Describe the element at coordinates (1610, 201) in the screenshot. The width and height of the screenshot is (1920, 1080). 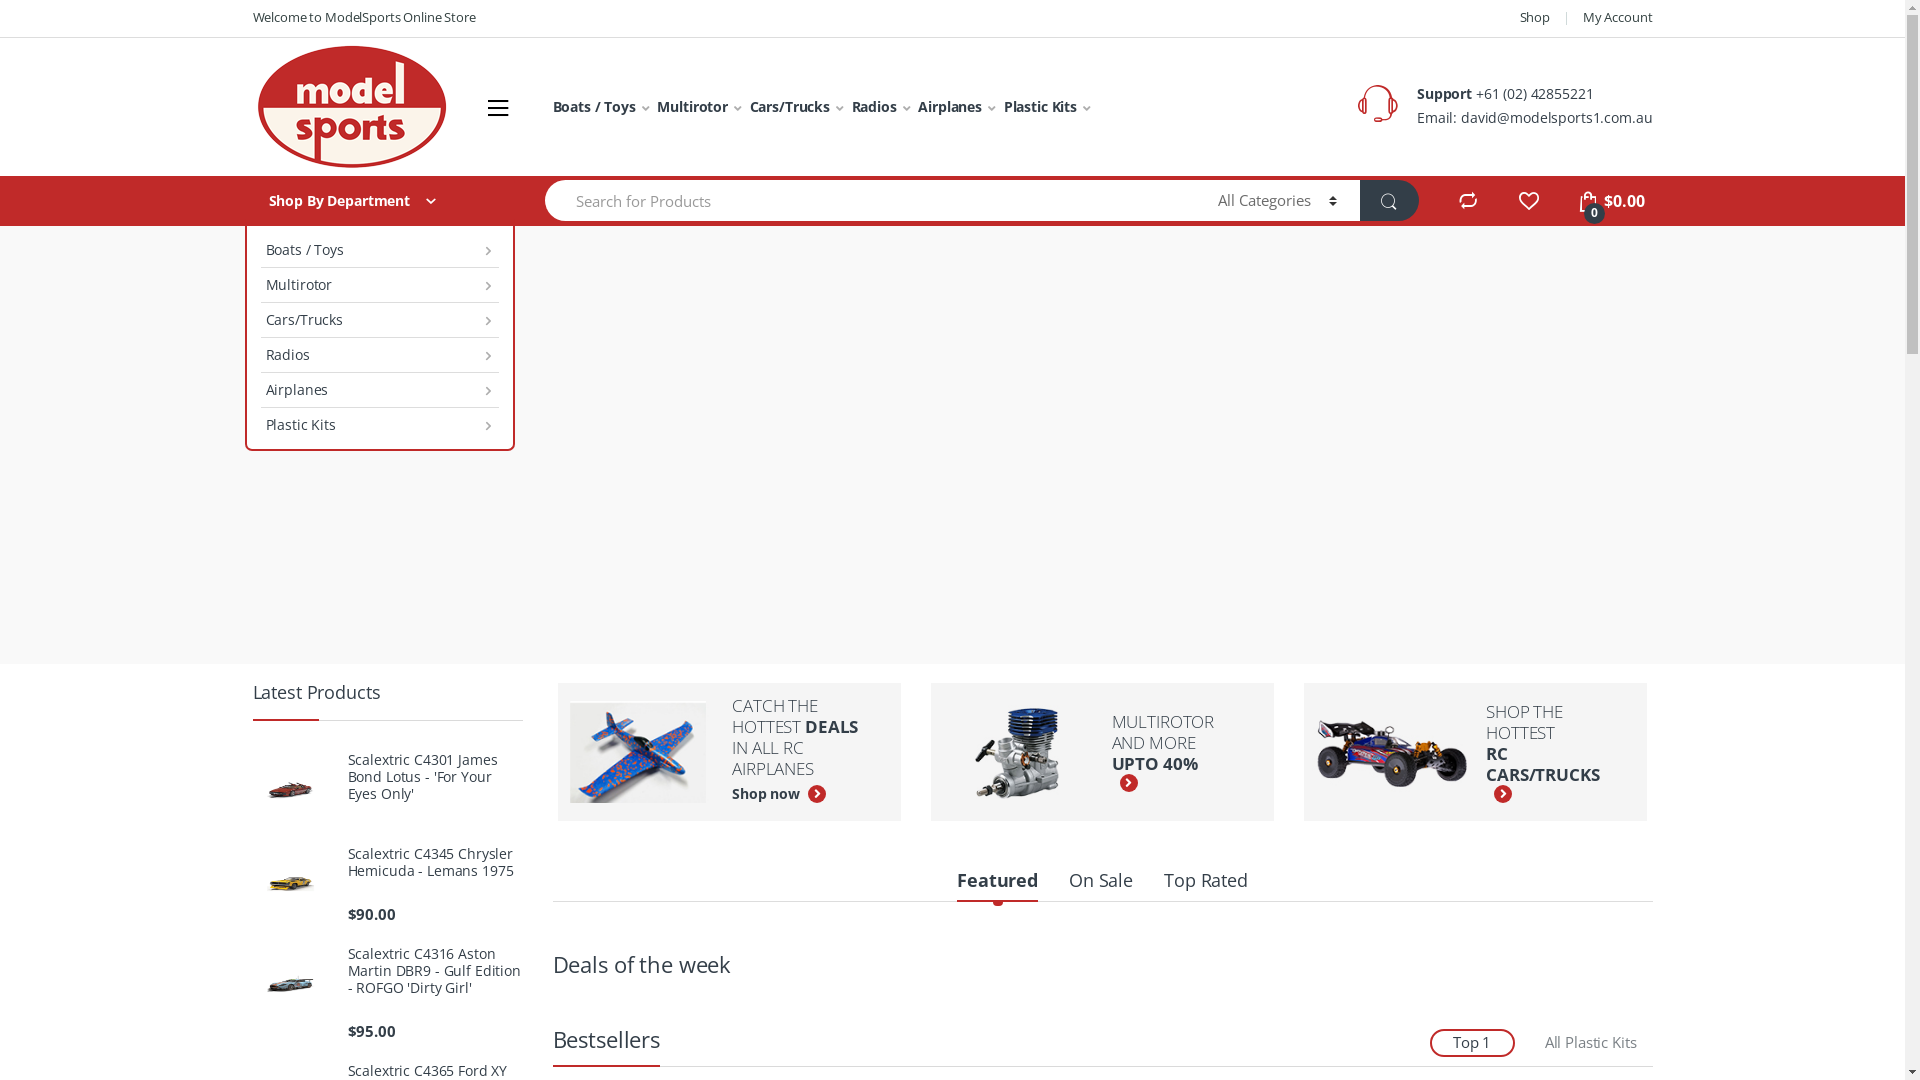
I see `0
$0.00` at that location.